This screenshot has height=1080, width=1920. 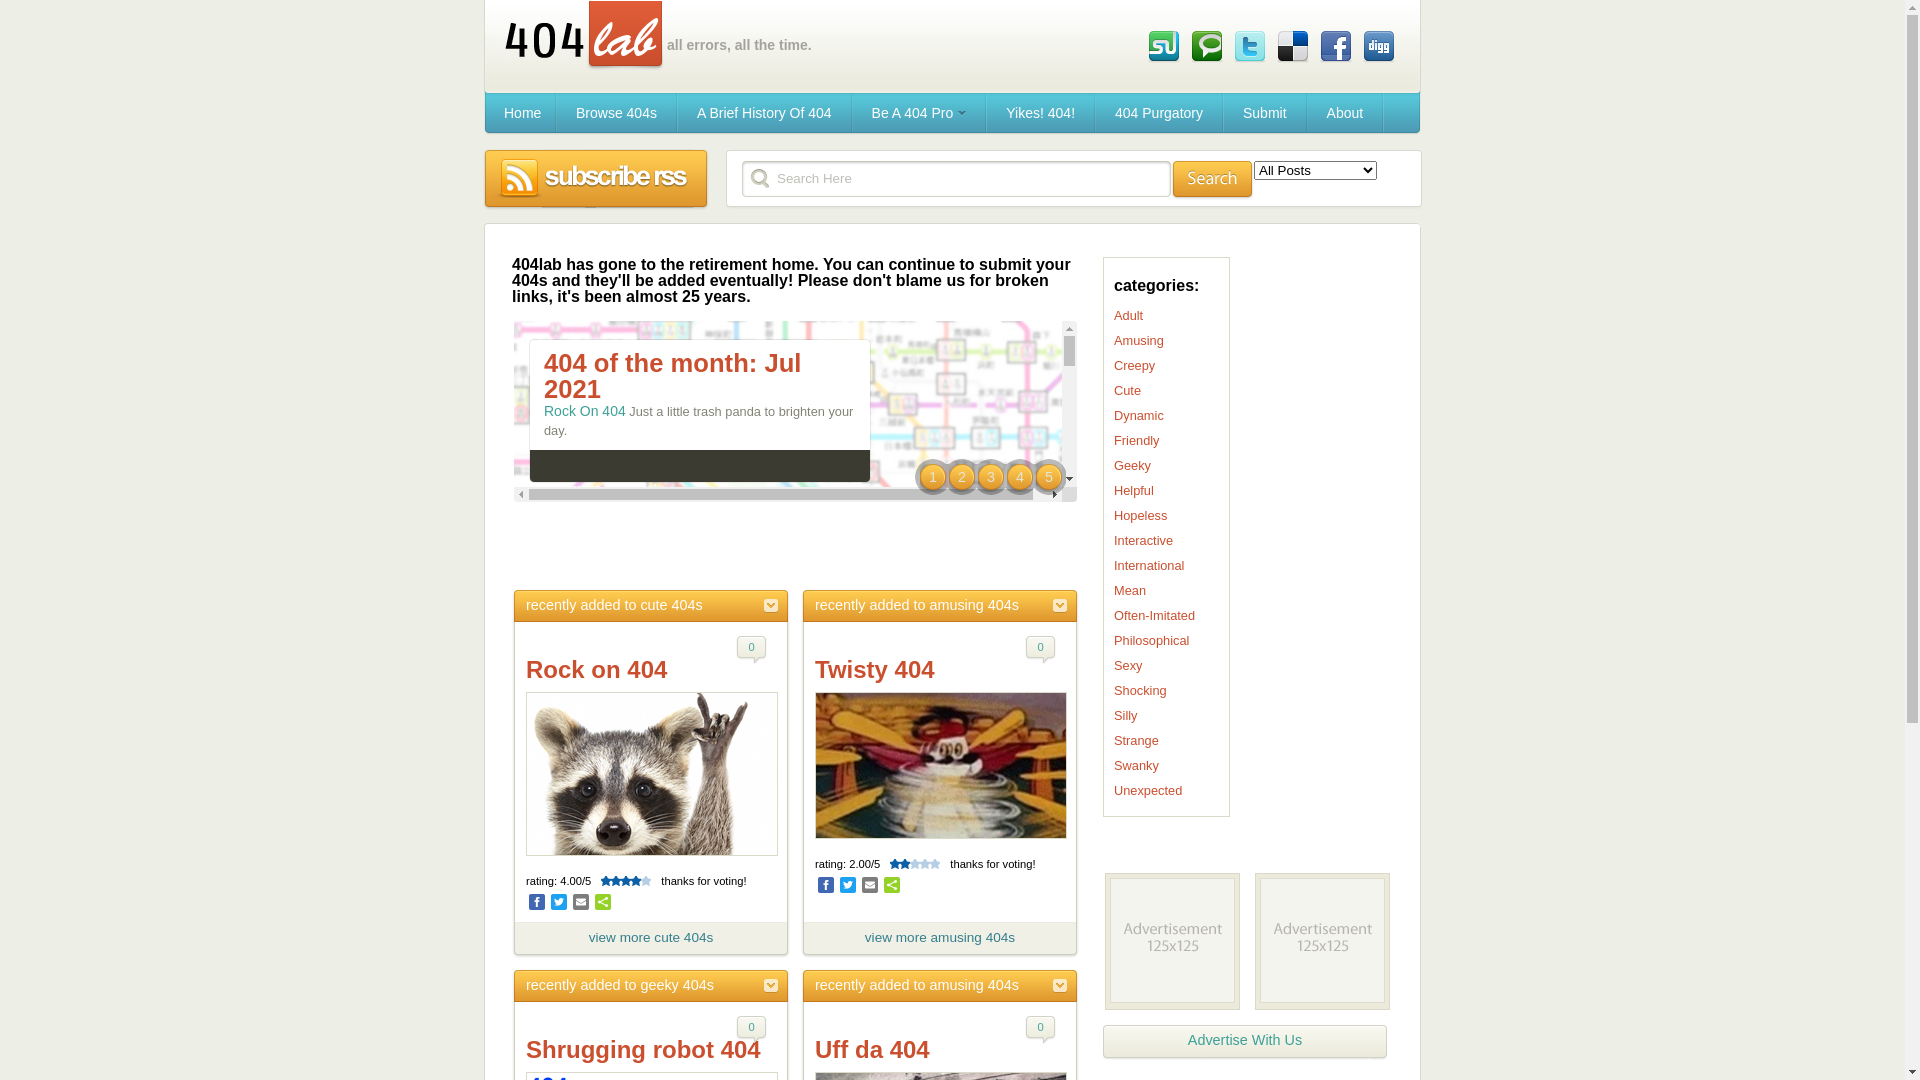 What do you see at coordinates (1130, 590) in the screenshot?
I see `Mean` at bounding box center [1130, 590].